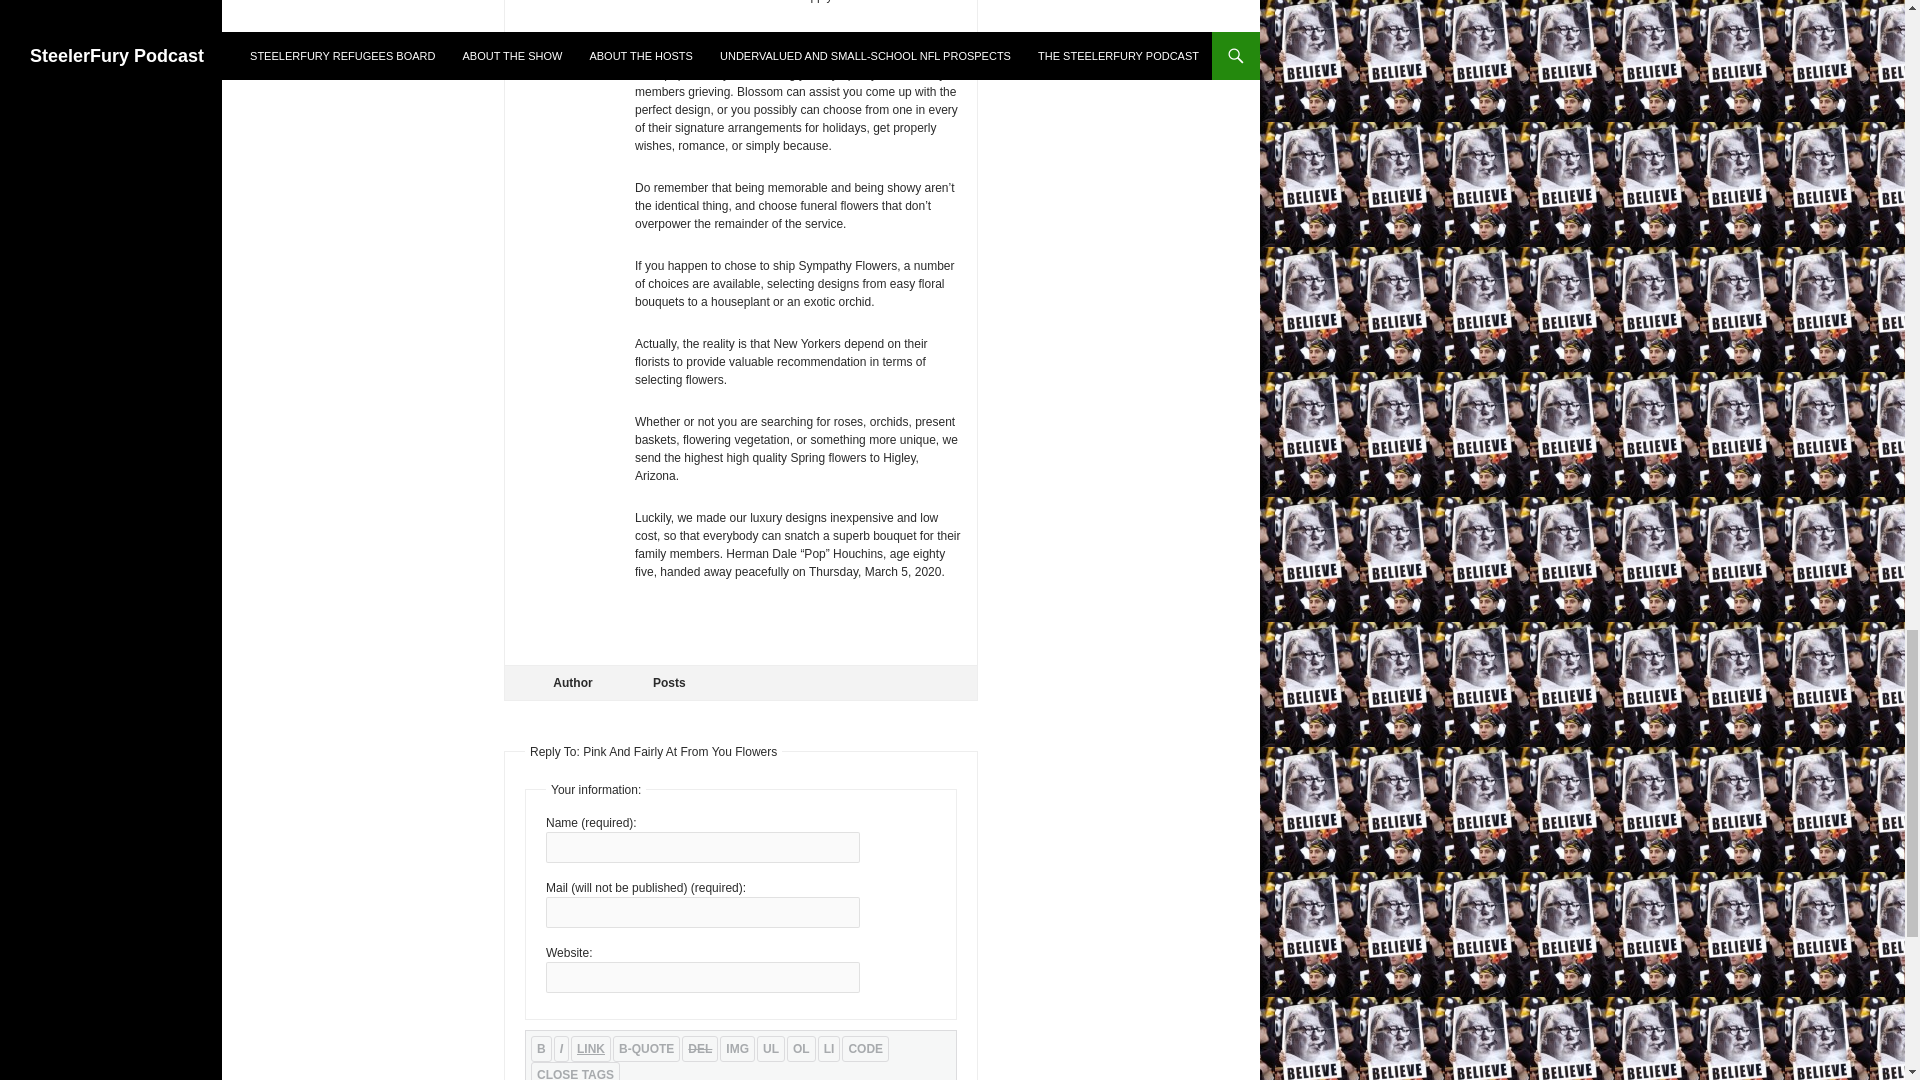 Image resolution: width=1920 pixels, height=1080 pixels. What do you see at coordinates (646, 1048) in the screenshot?
I see `b-quote` at bounding box center [646, 1048].